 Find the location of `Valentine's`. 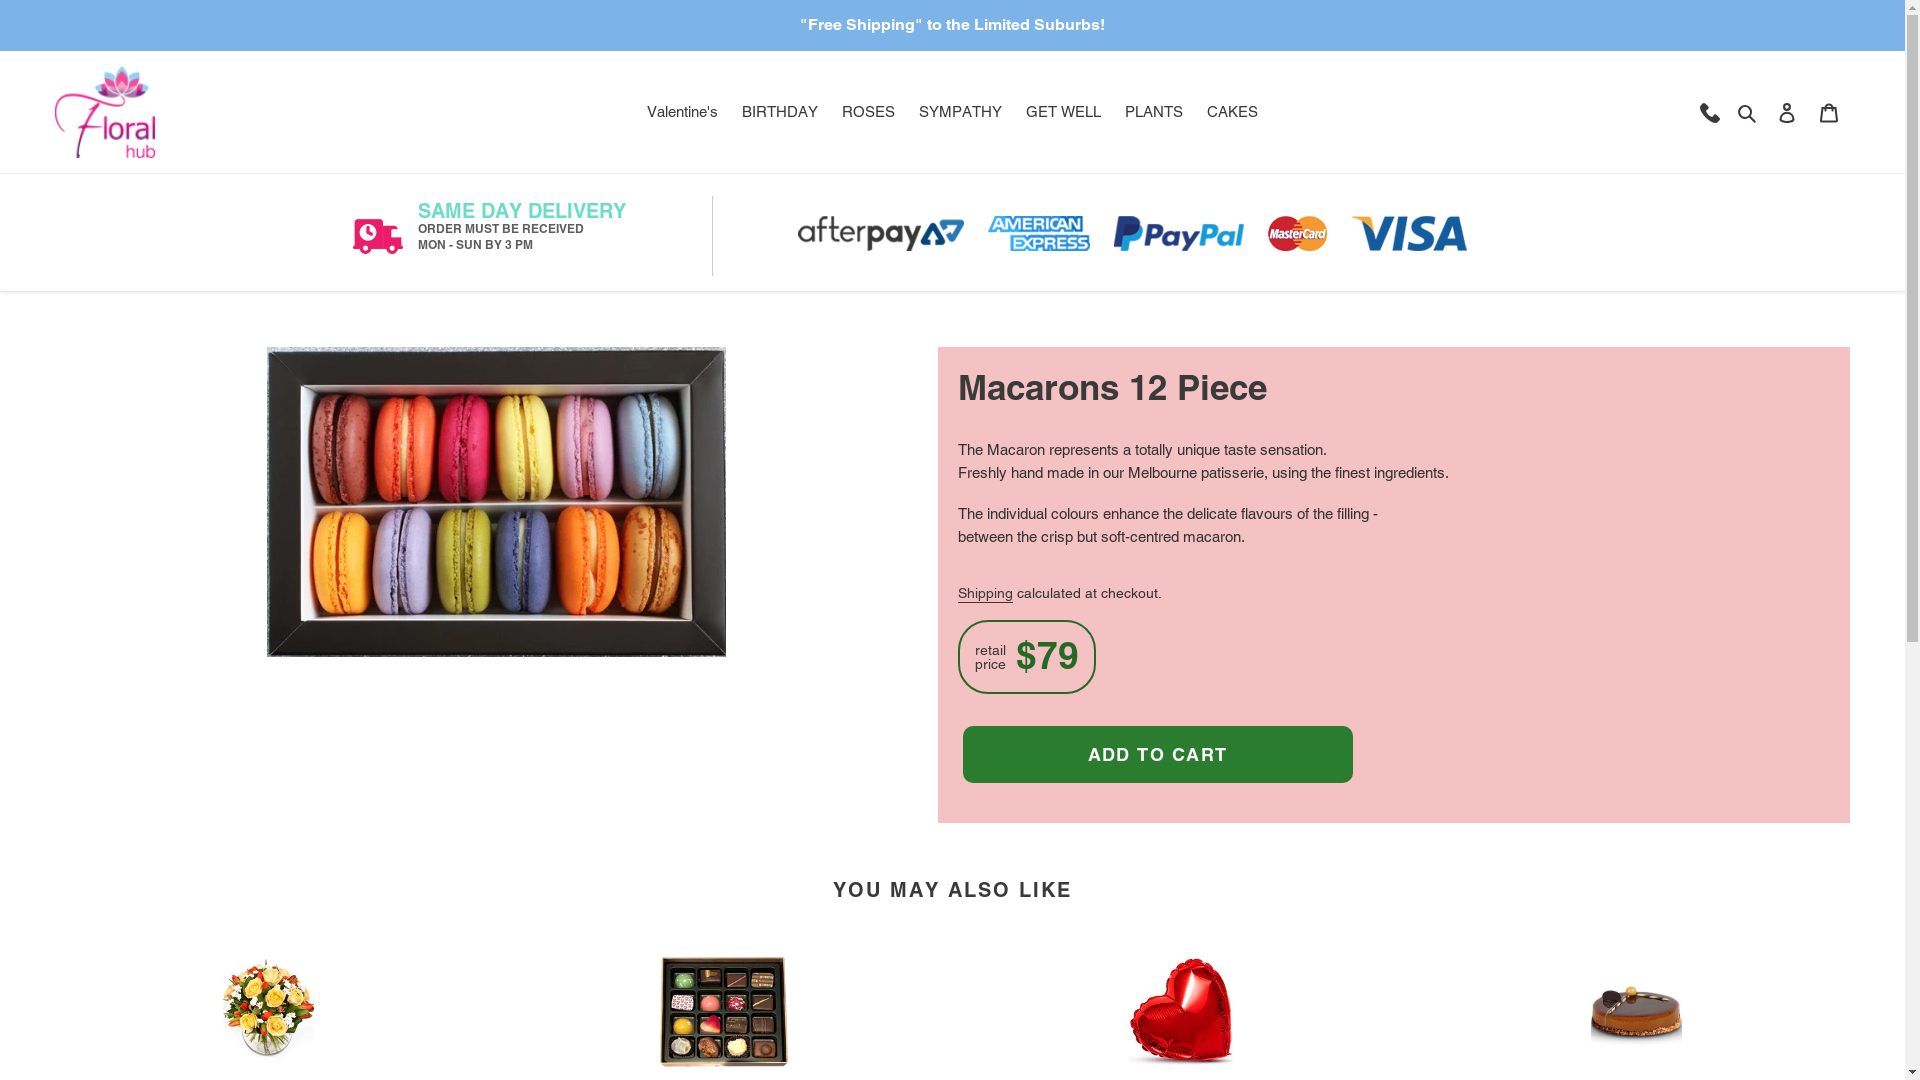

Valentine's is located at coordinates (682, 112).